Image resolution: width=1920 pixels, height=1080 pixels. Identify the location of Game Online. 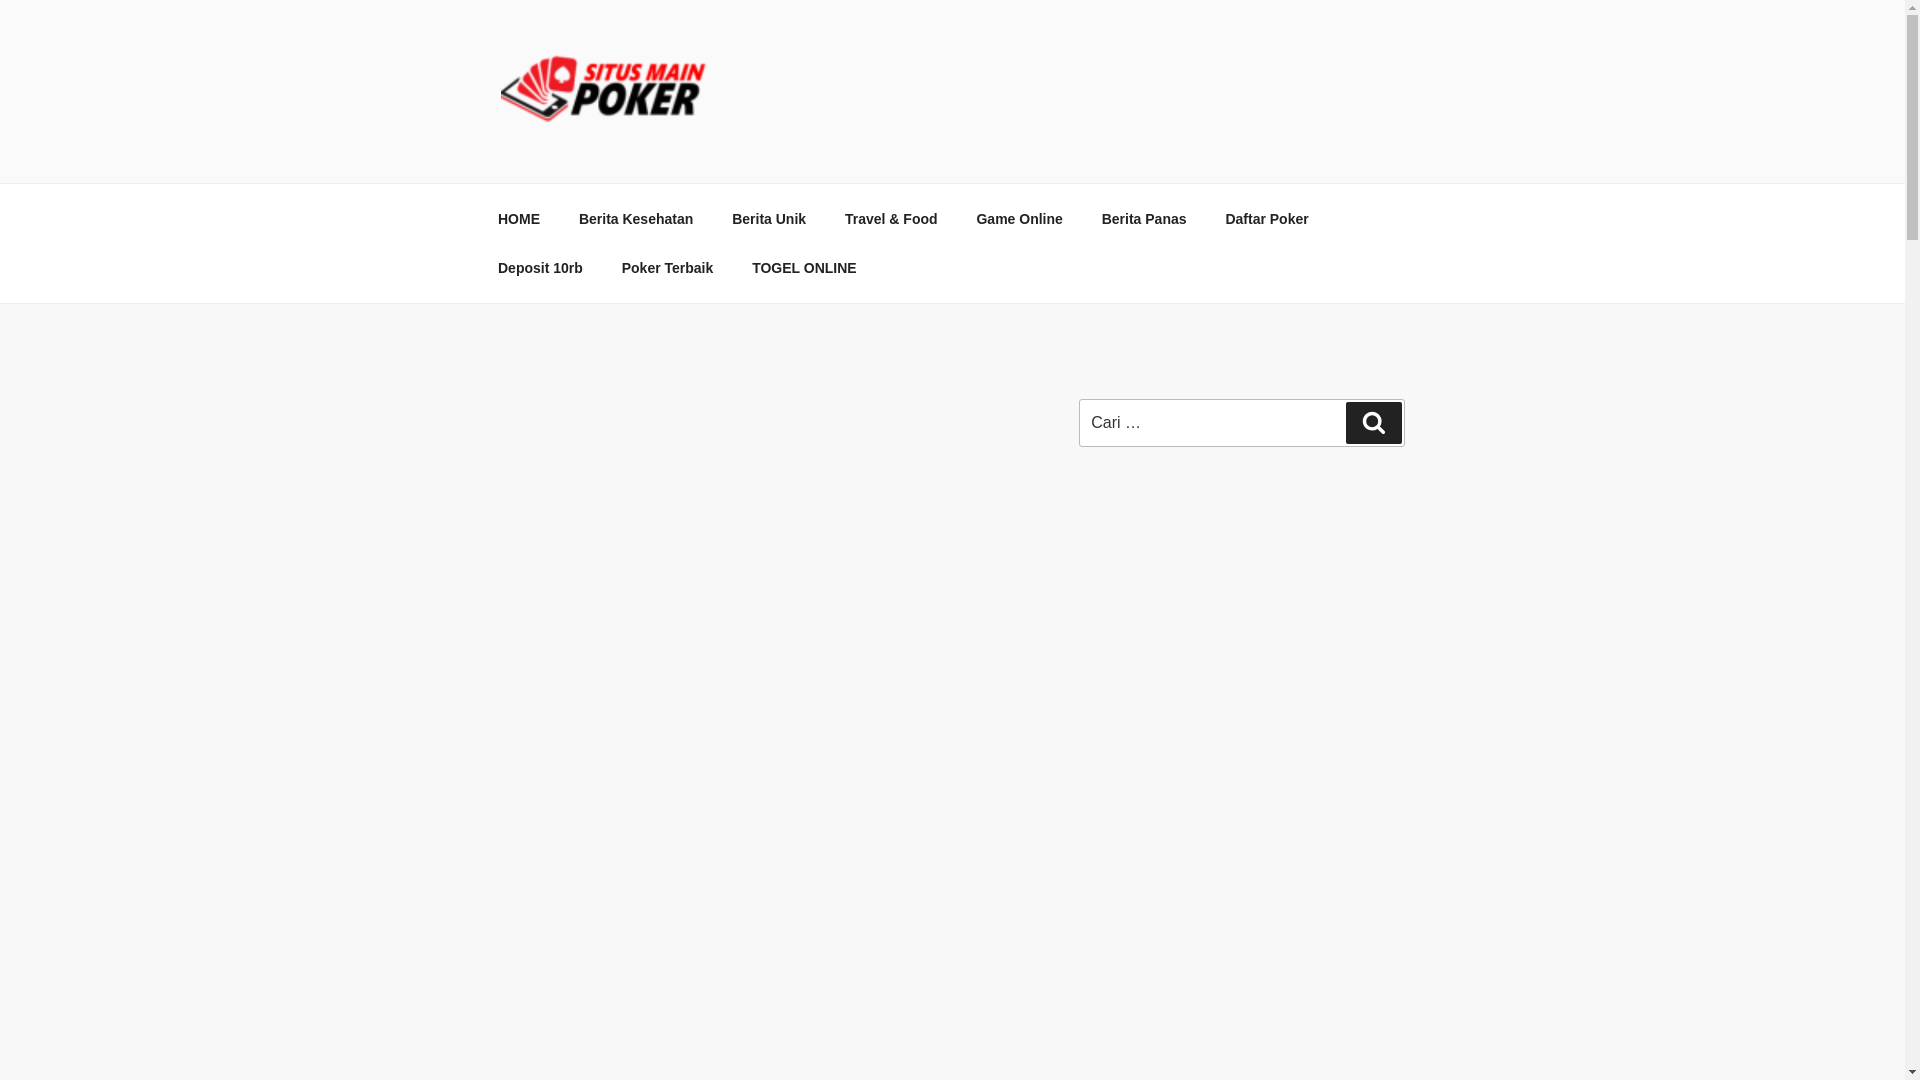
(1018, 218).